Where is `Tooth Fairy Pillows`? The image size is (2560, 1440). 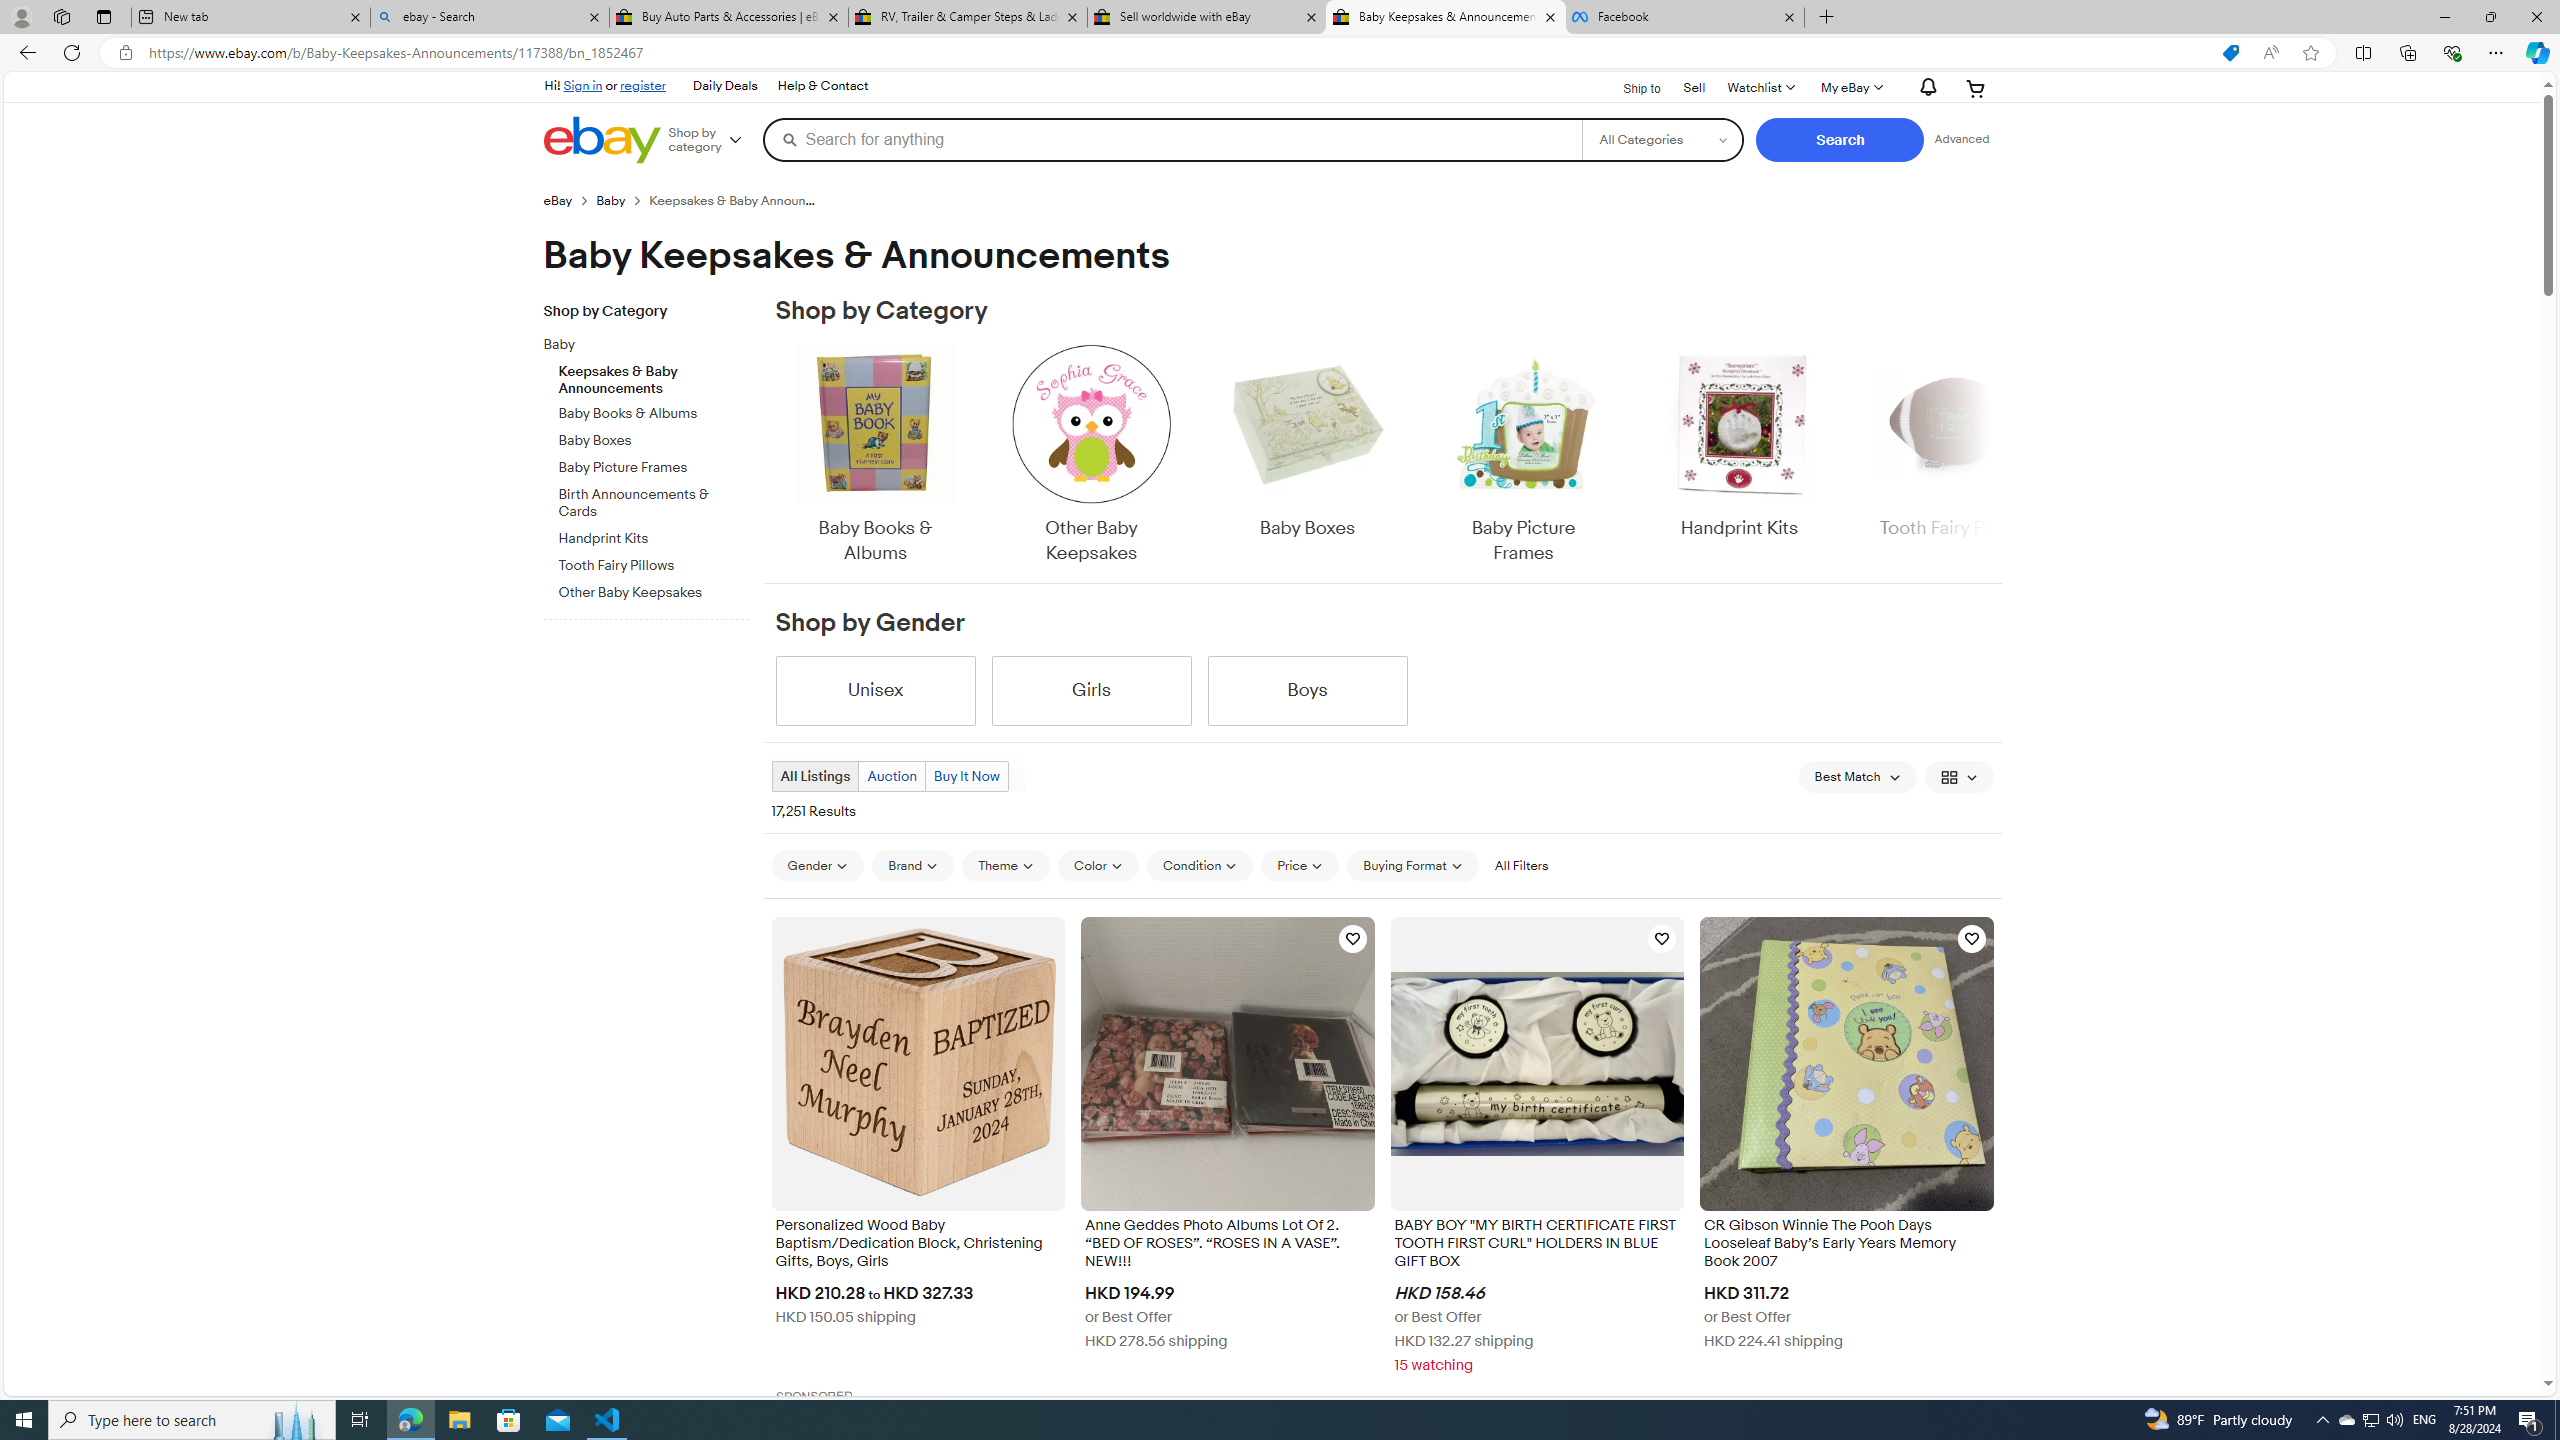 Tooth Fairy Pillows is located at coordinates (654, 562).